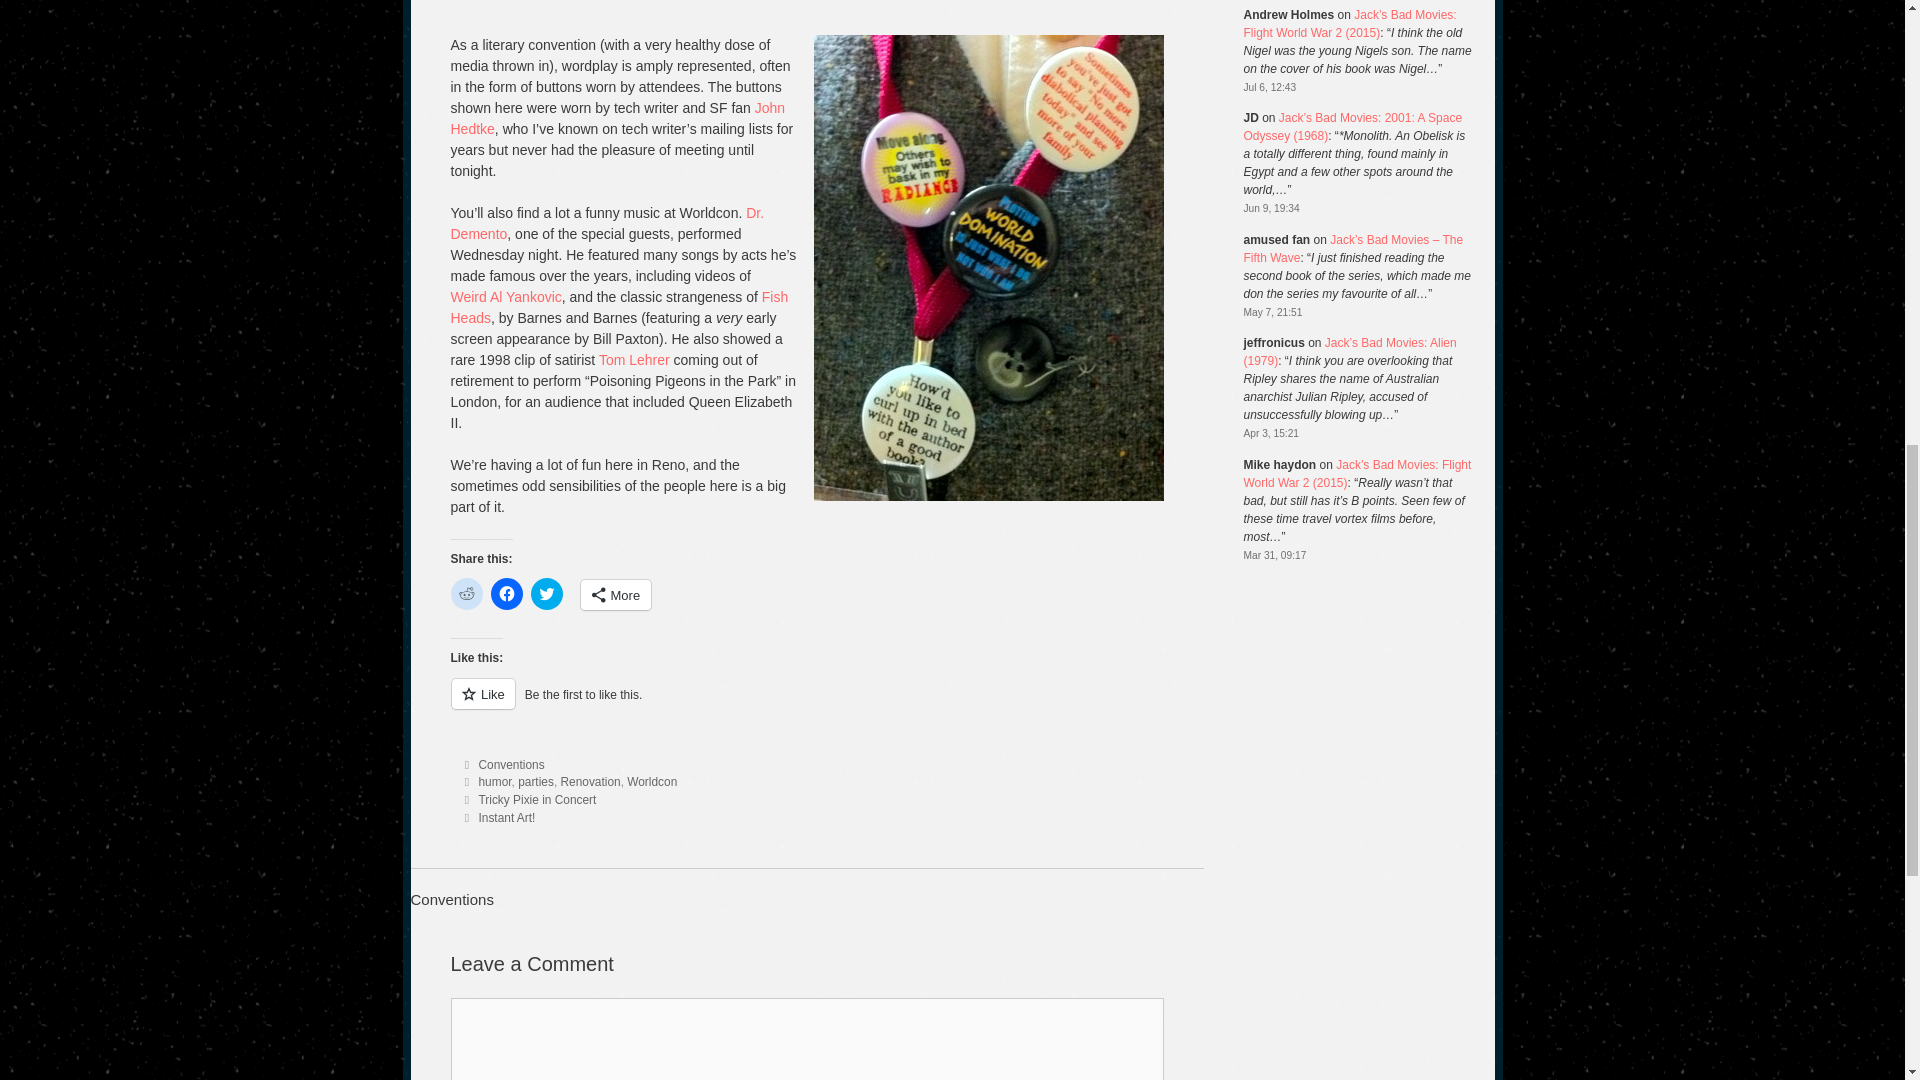 The width and height of the screenshot is (1920, 1080). What do you see at coordinates (536, 782) in the screenshot?
I see `parties` at bounding box center [536, 782].